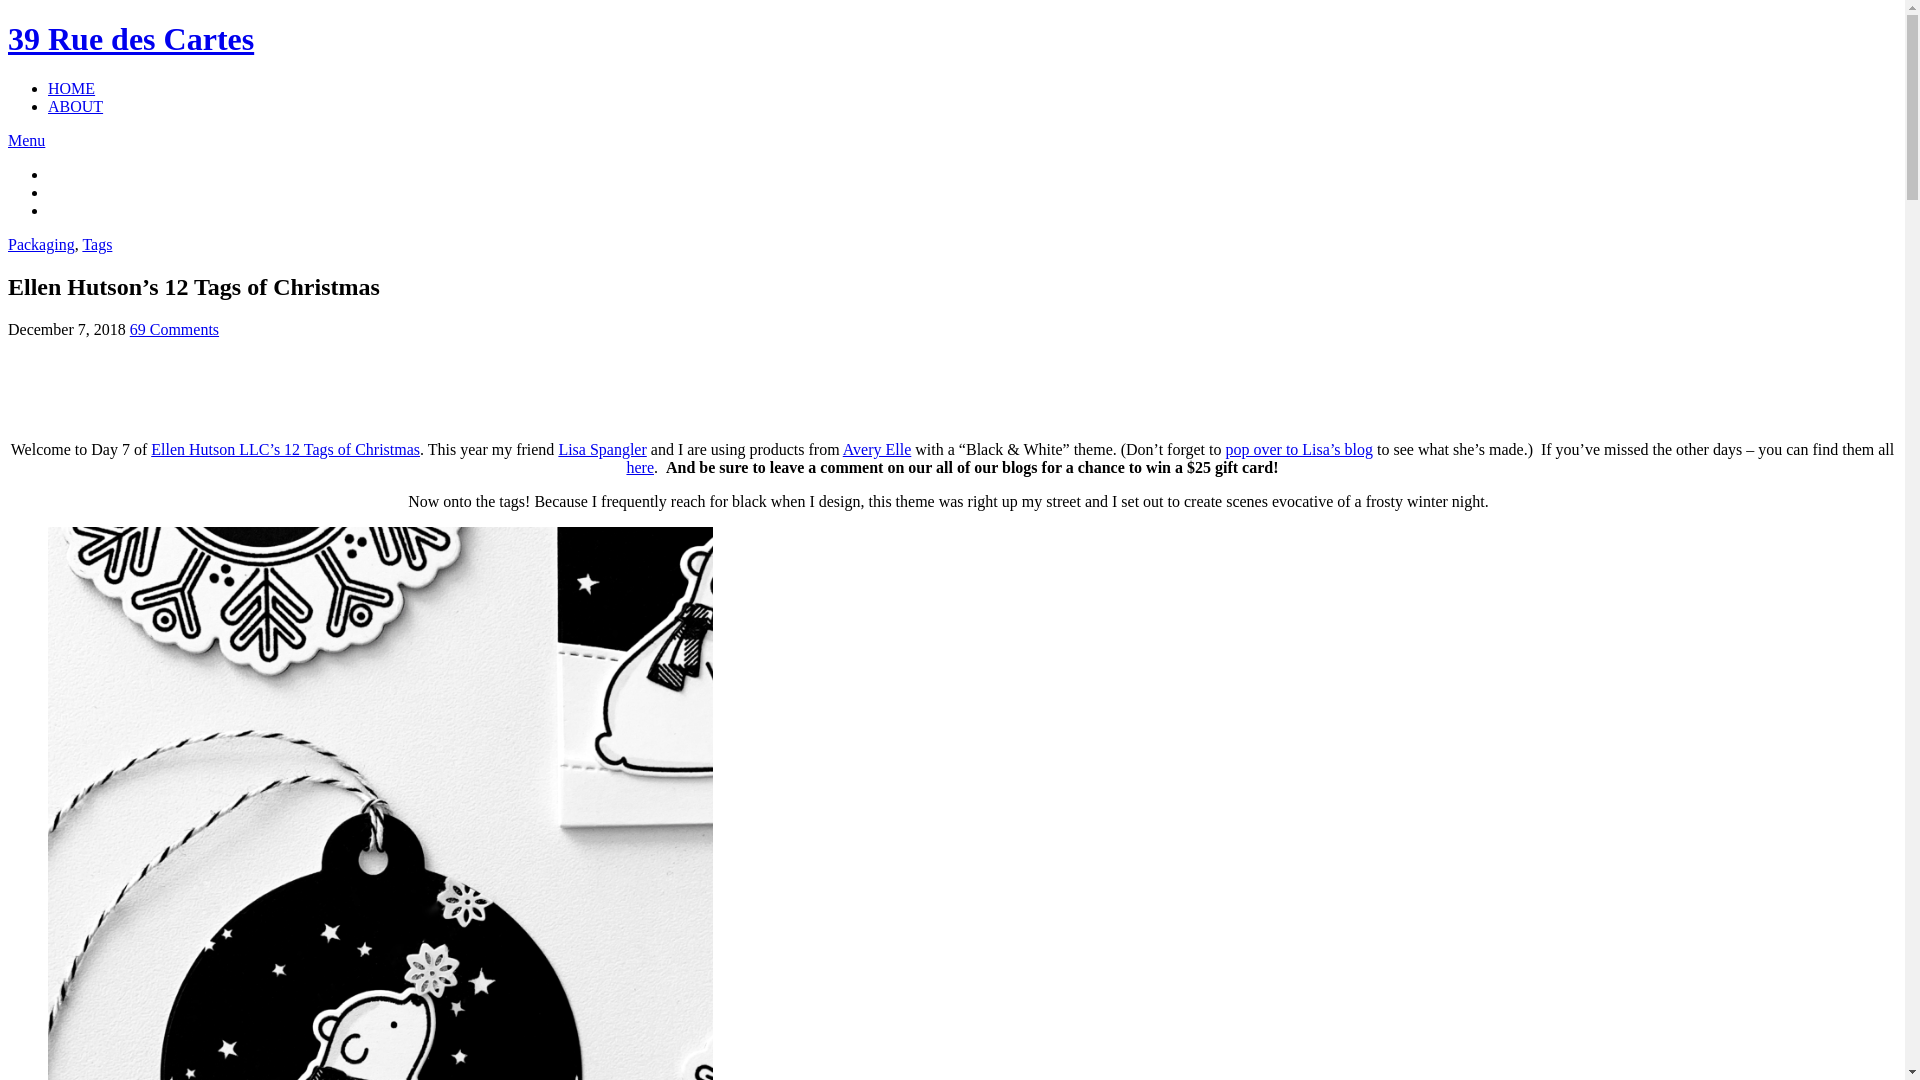 The width and height of the screenshot is (1920, 1080). I want to click on 69 Comments, so click(174, 330).